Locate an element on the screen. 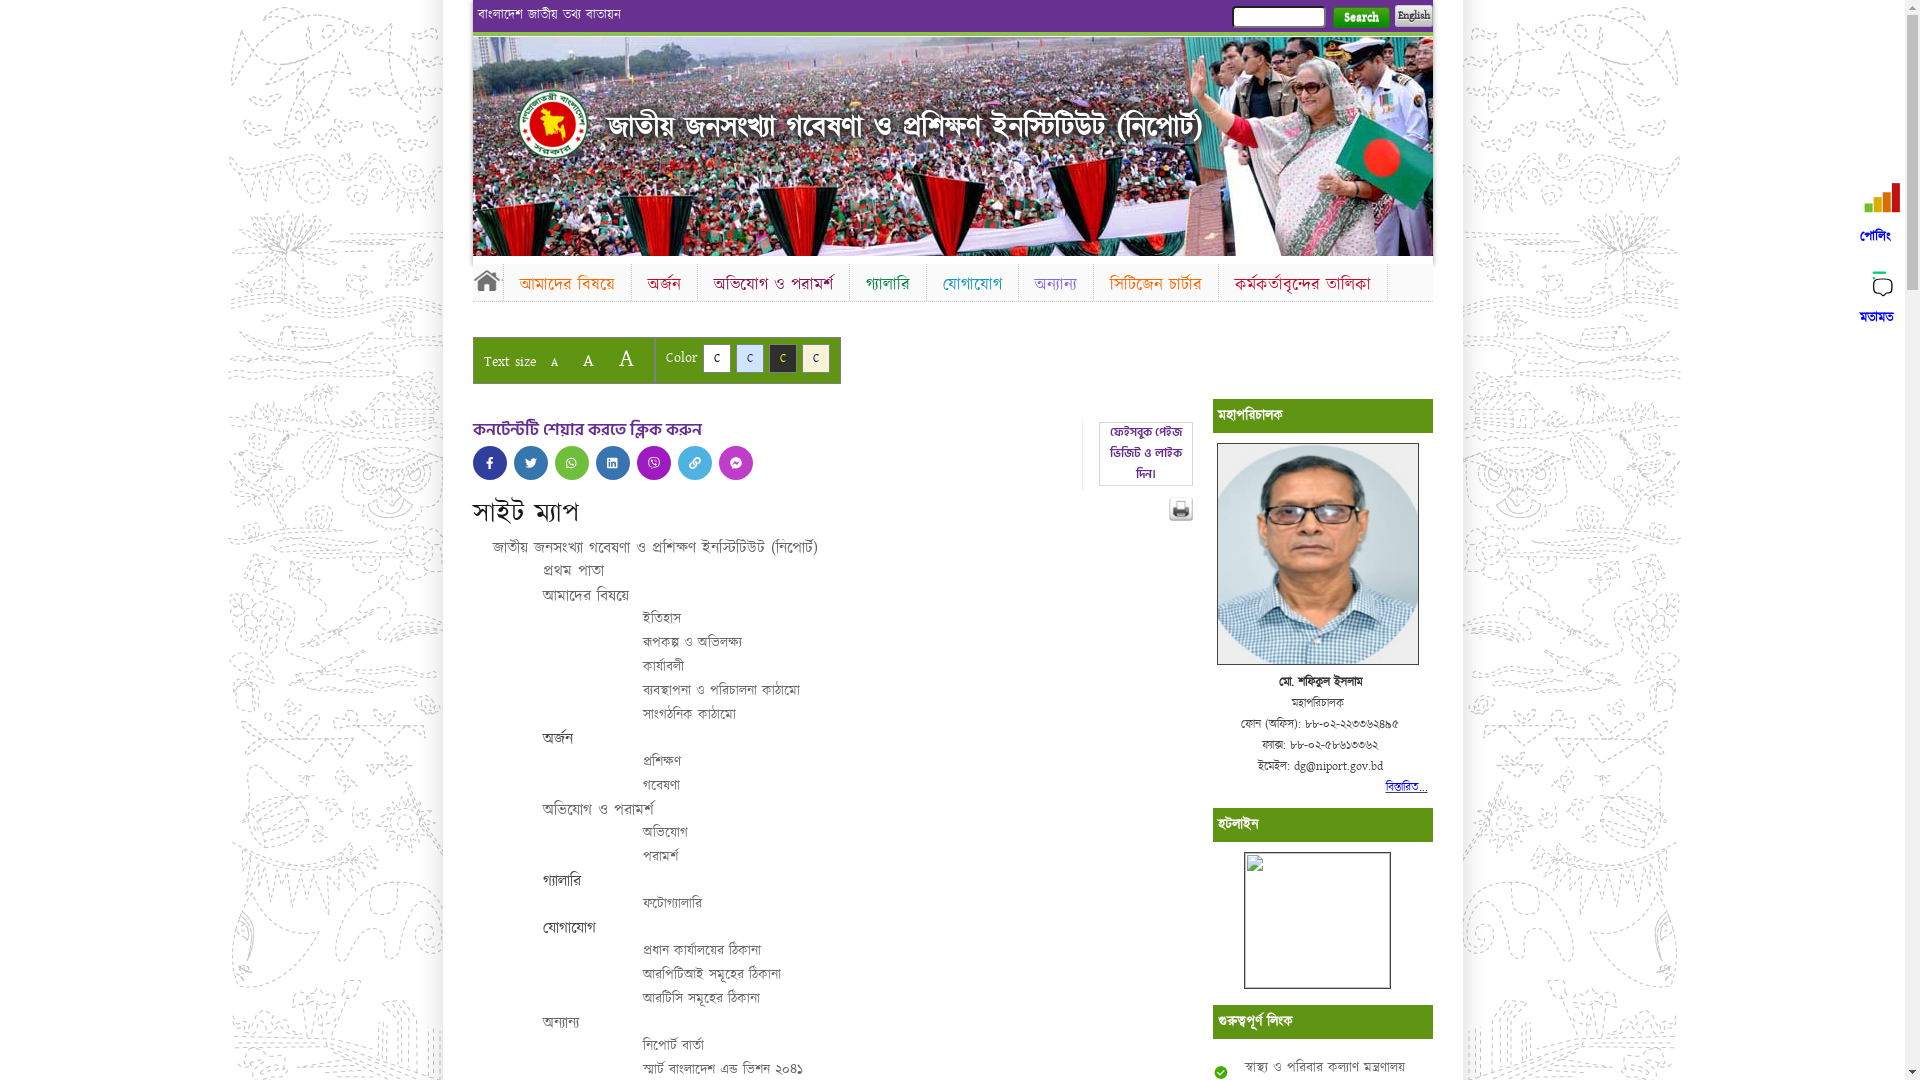 This screenshot has width=1920, height=1080. Search is located at coordinates (1360, 18).